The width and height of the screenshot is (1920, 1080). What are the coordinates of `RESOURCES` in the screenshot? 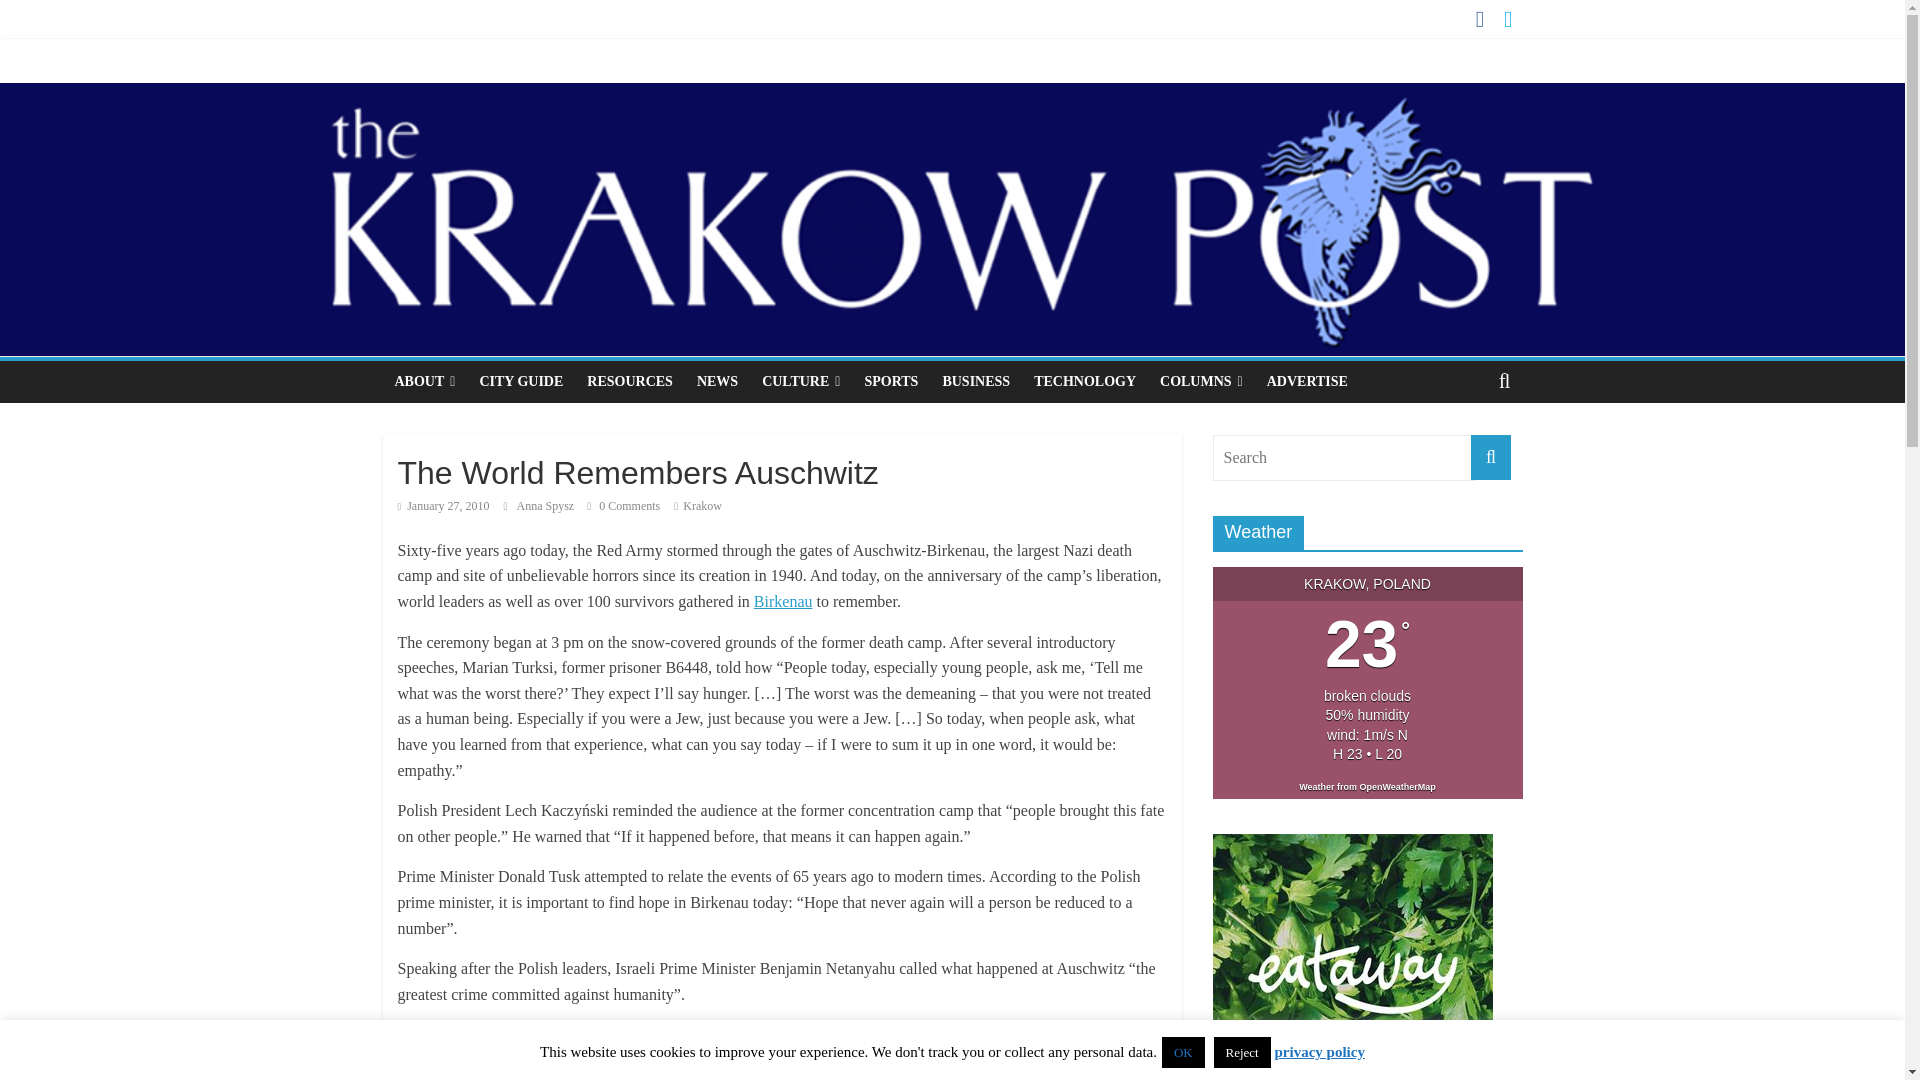 It's located at (630, 381).